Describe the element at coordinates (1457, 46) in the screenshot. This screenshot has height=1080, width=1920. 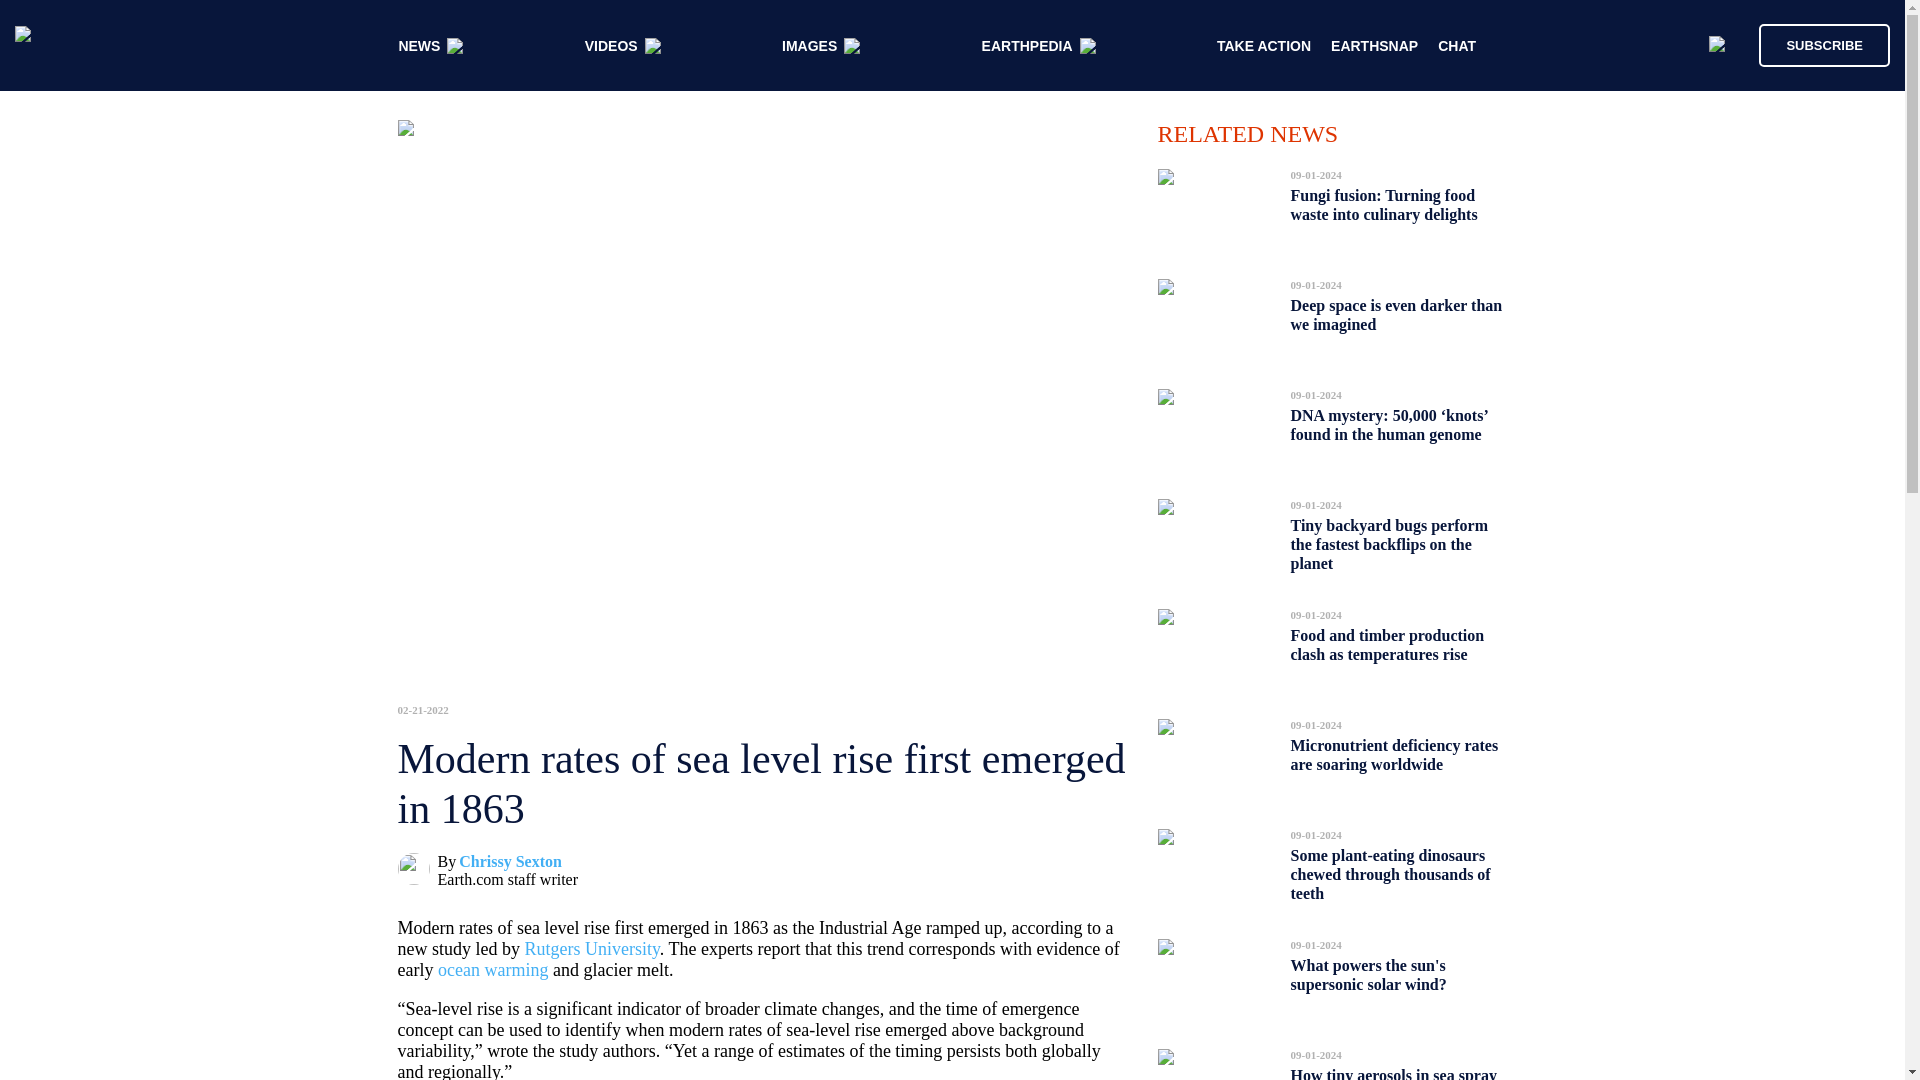
I see `CHAT` at that location.